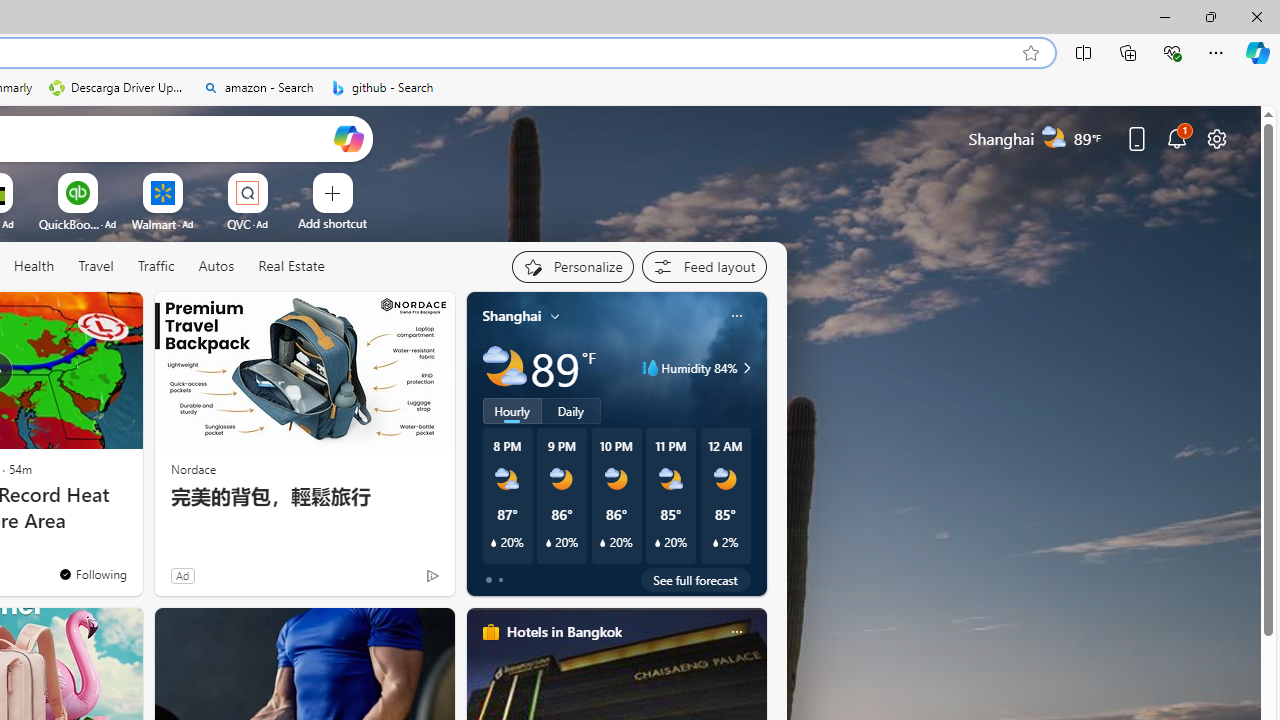  I want to click on Personalize your feed", so click(572, 266).